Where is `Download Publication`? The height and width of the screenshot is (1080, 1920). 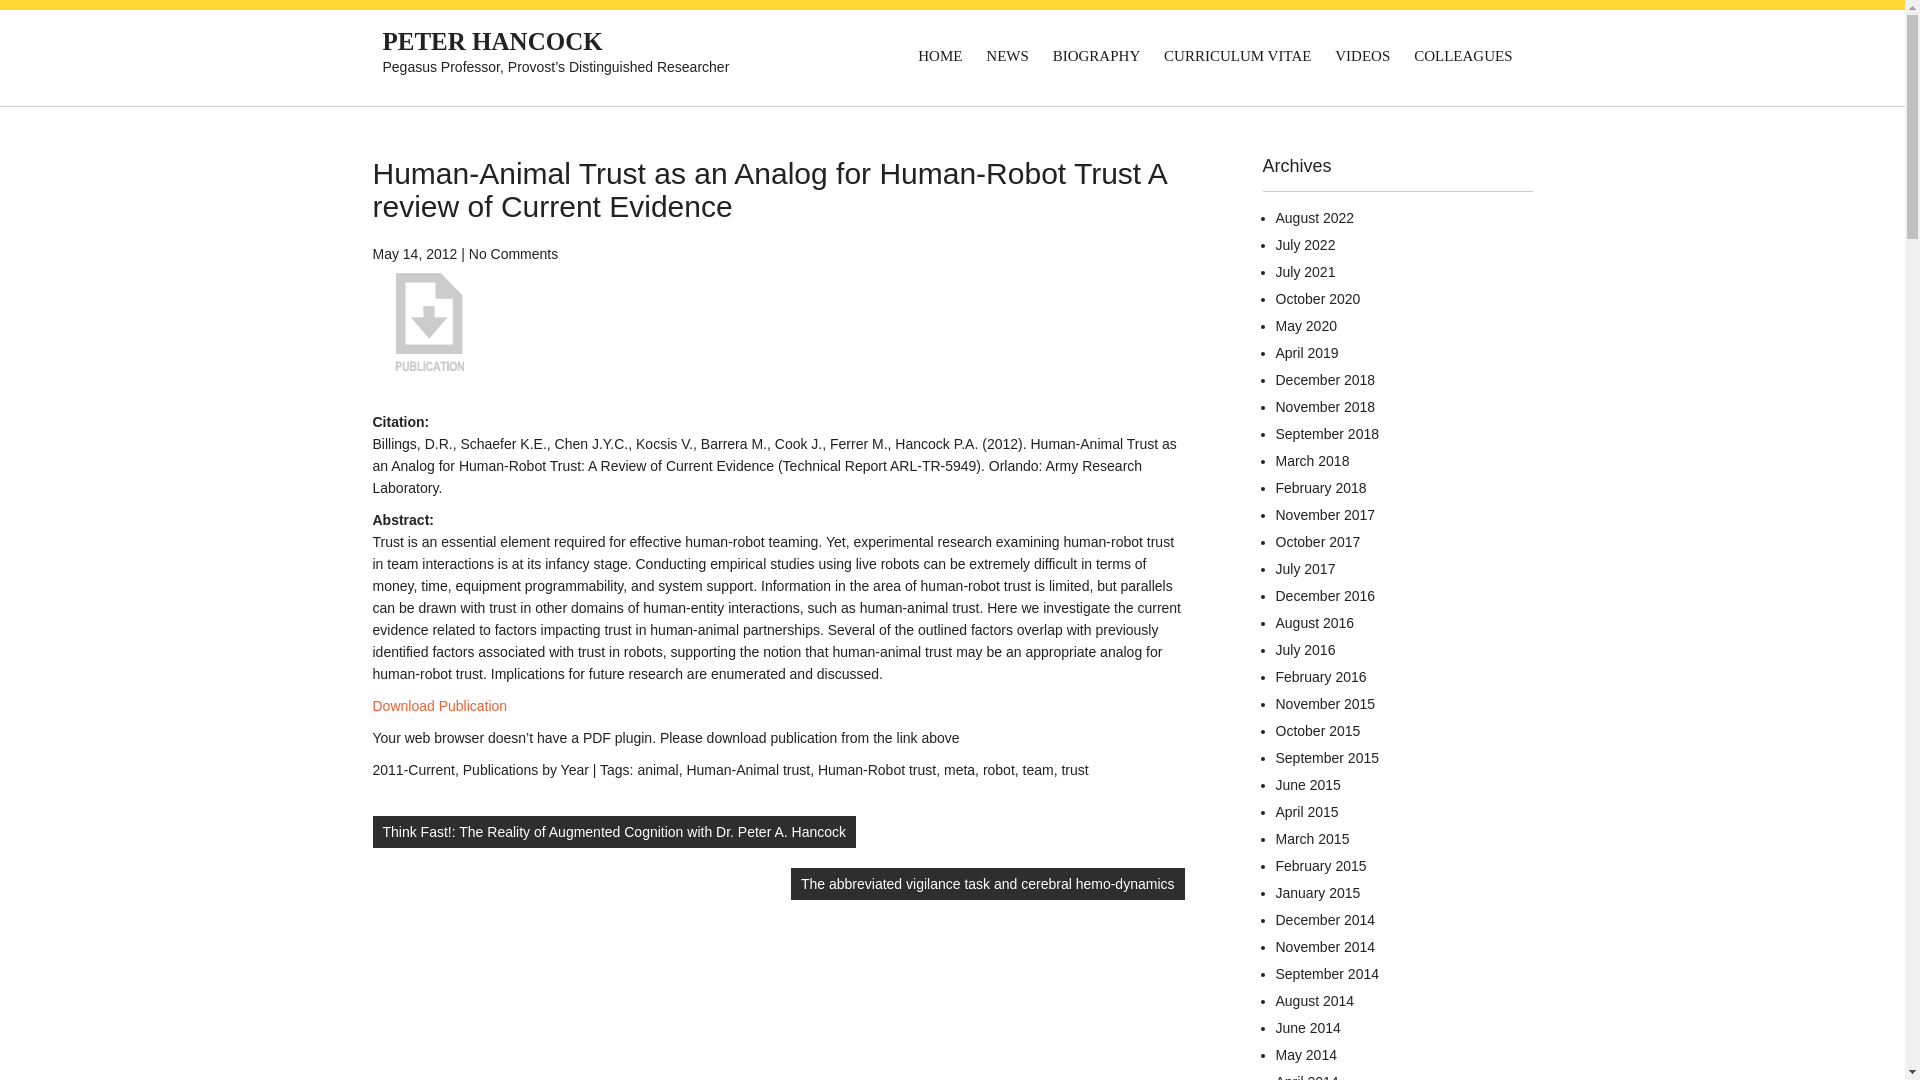 Download Publication is located at coordinates (439, 705).